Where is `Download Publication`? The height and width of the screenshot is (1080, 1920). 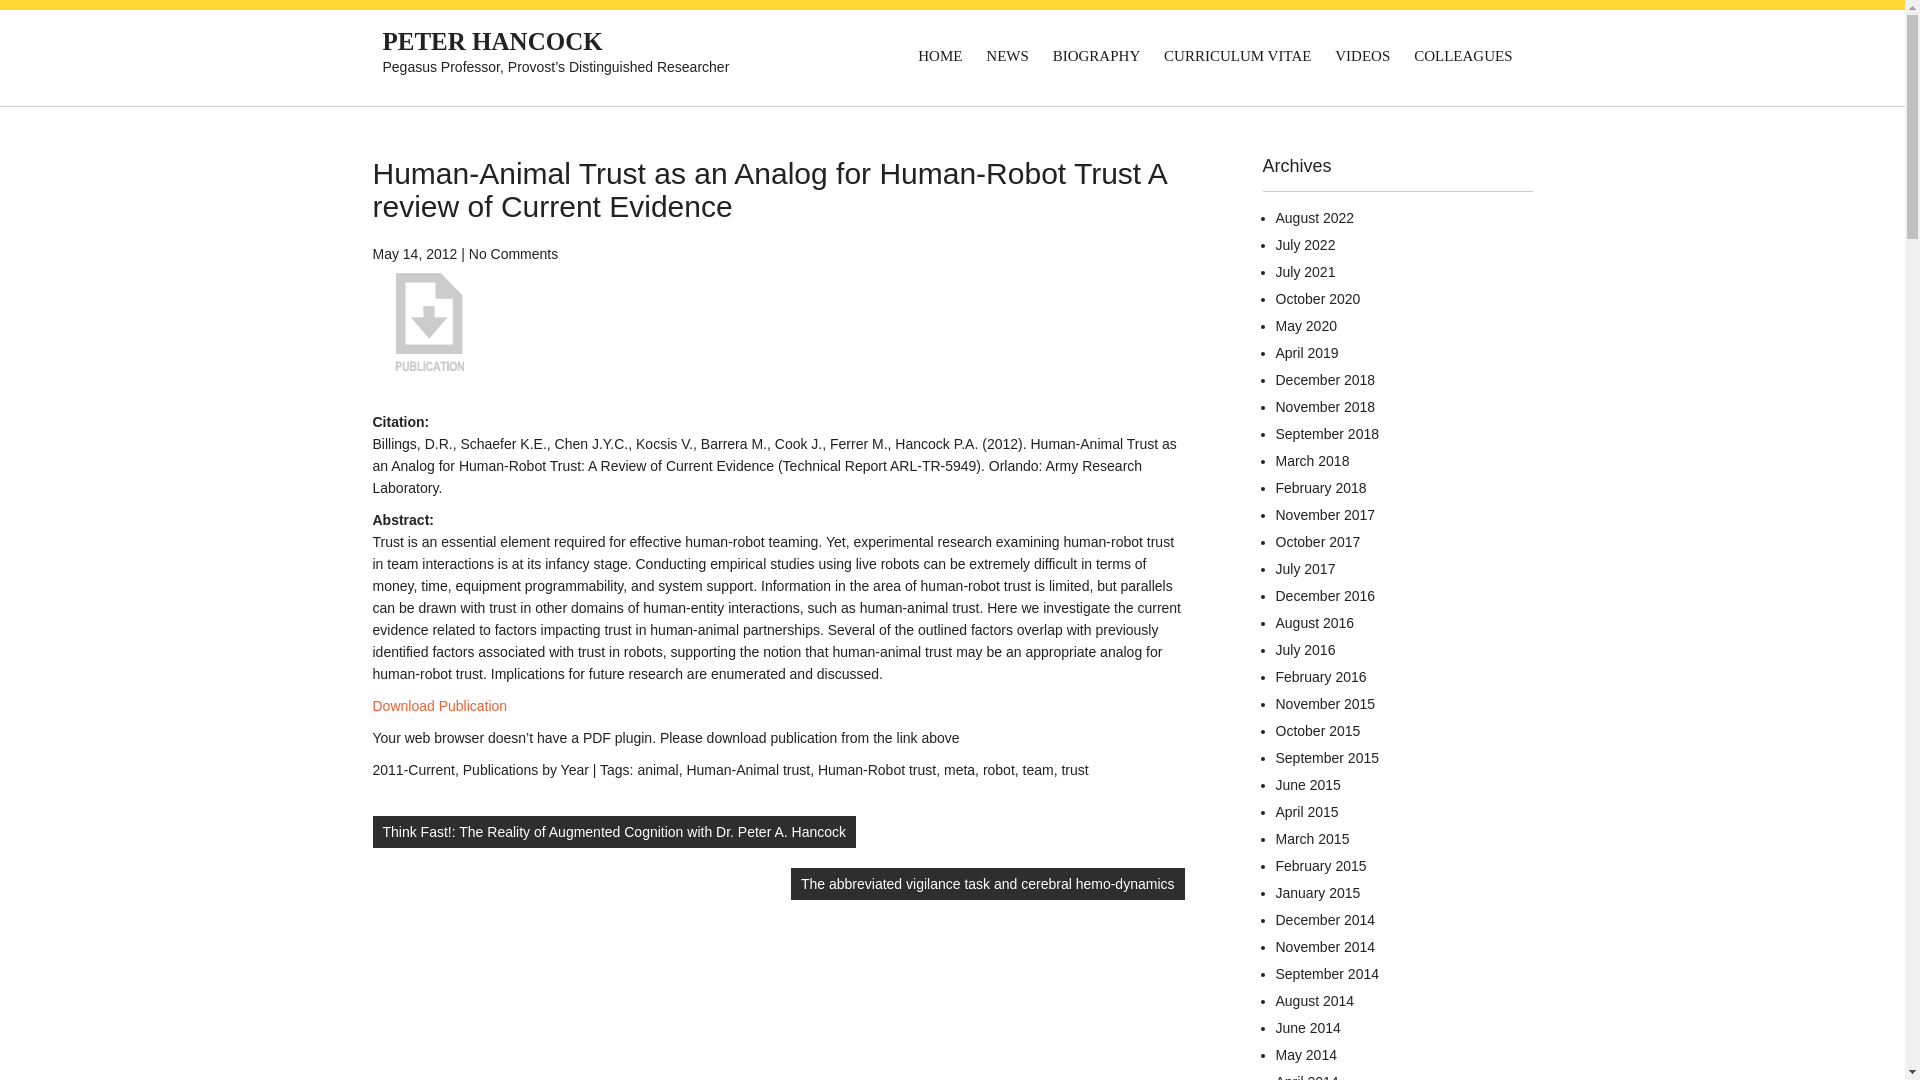 Download Publication is located at coordinates (439, 705).